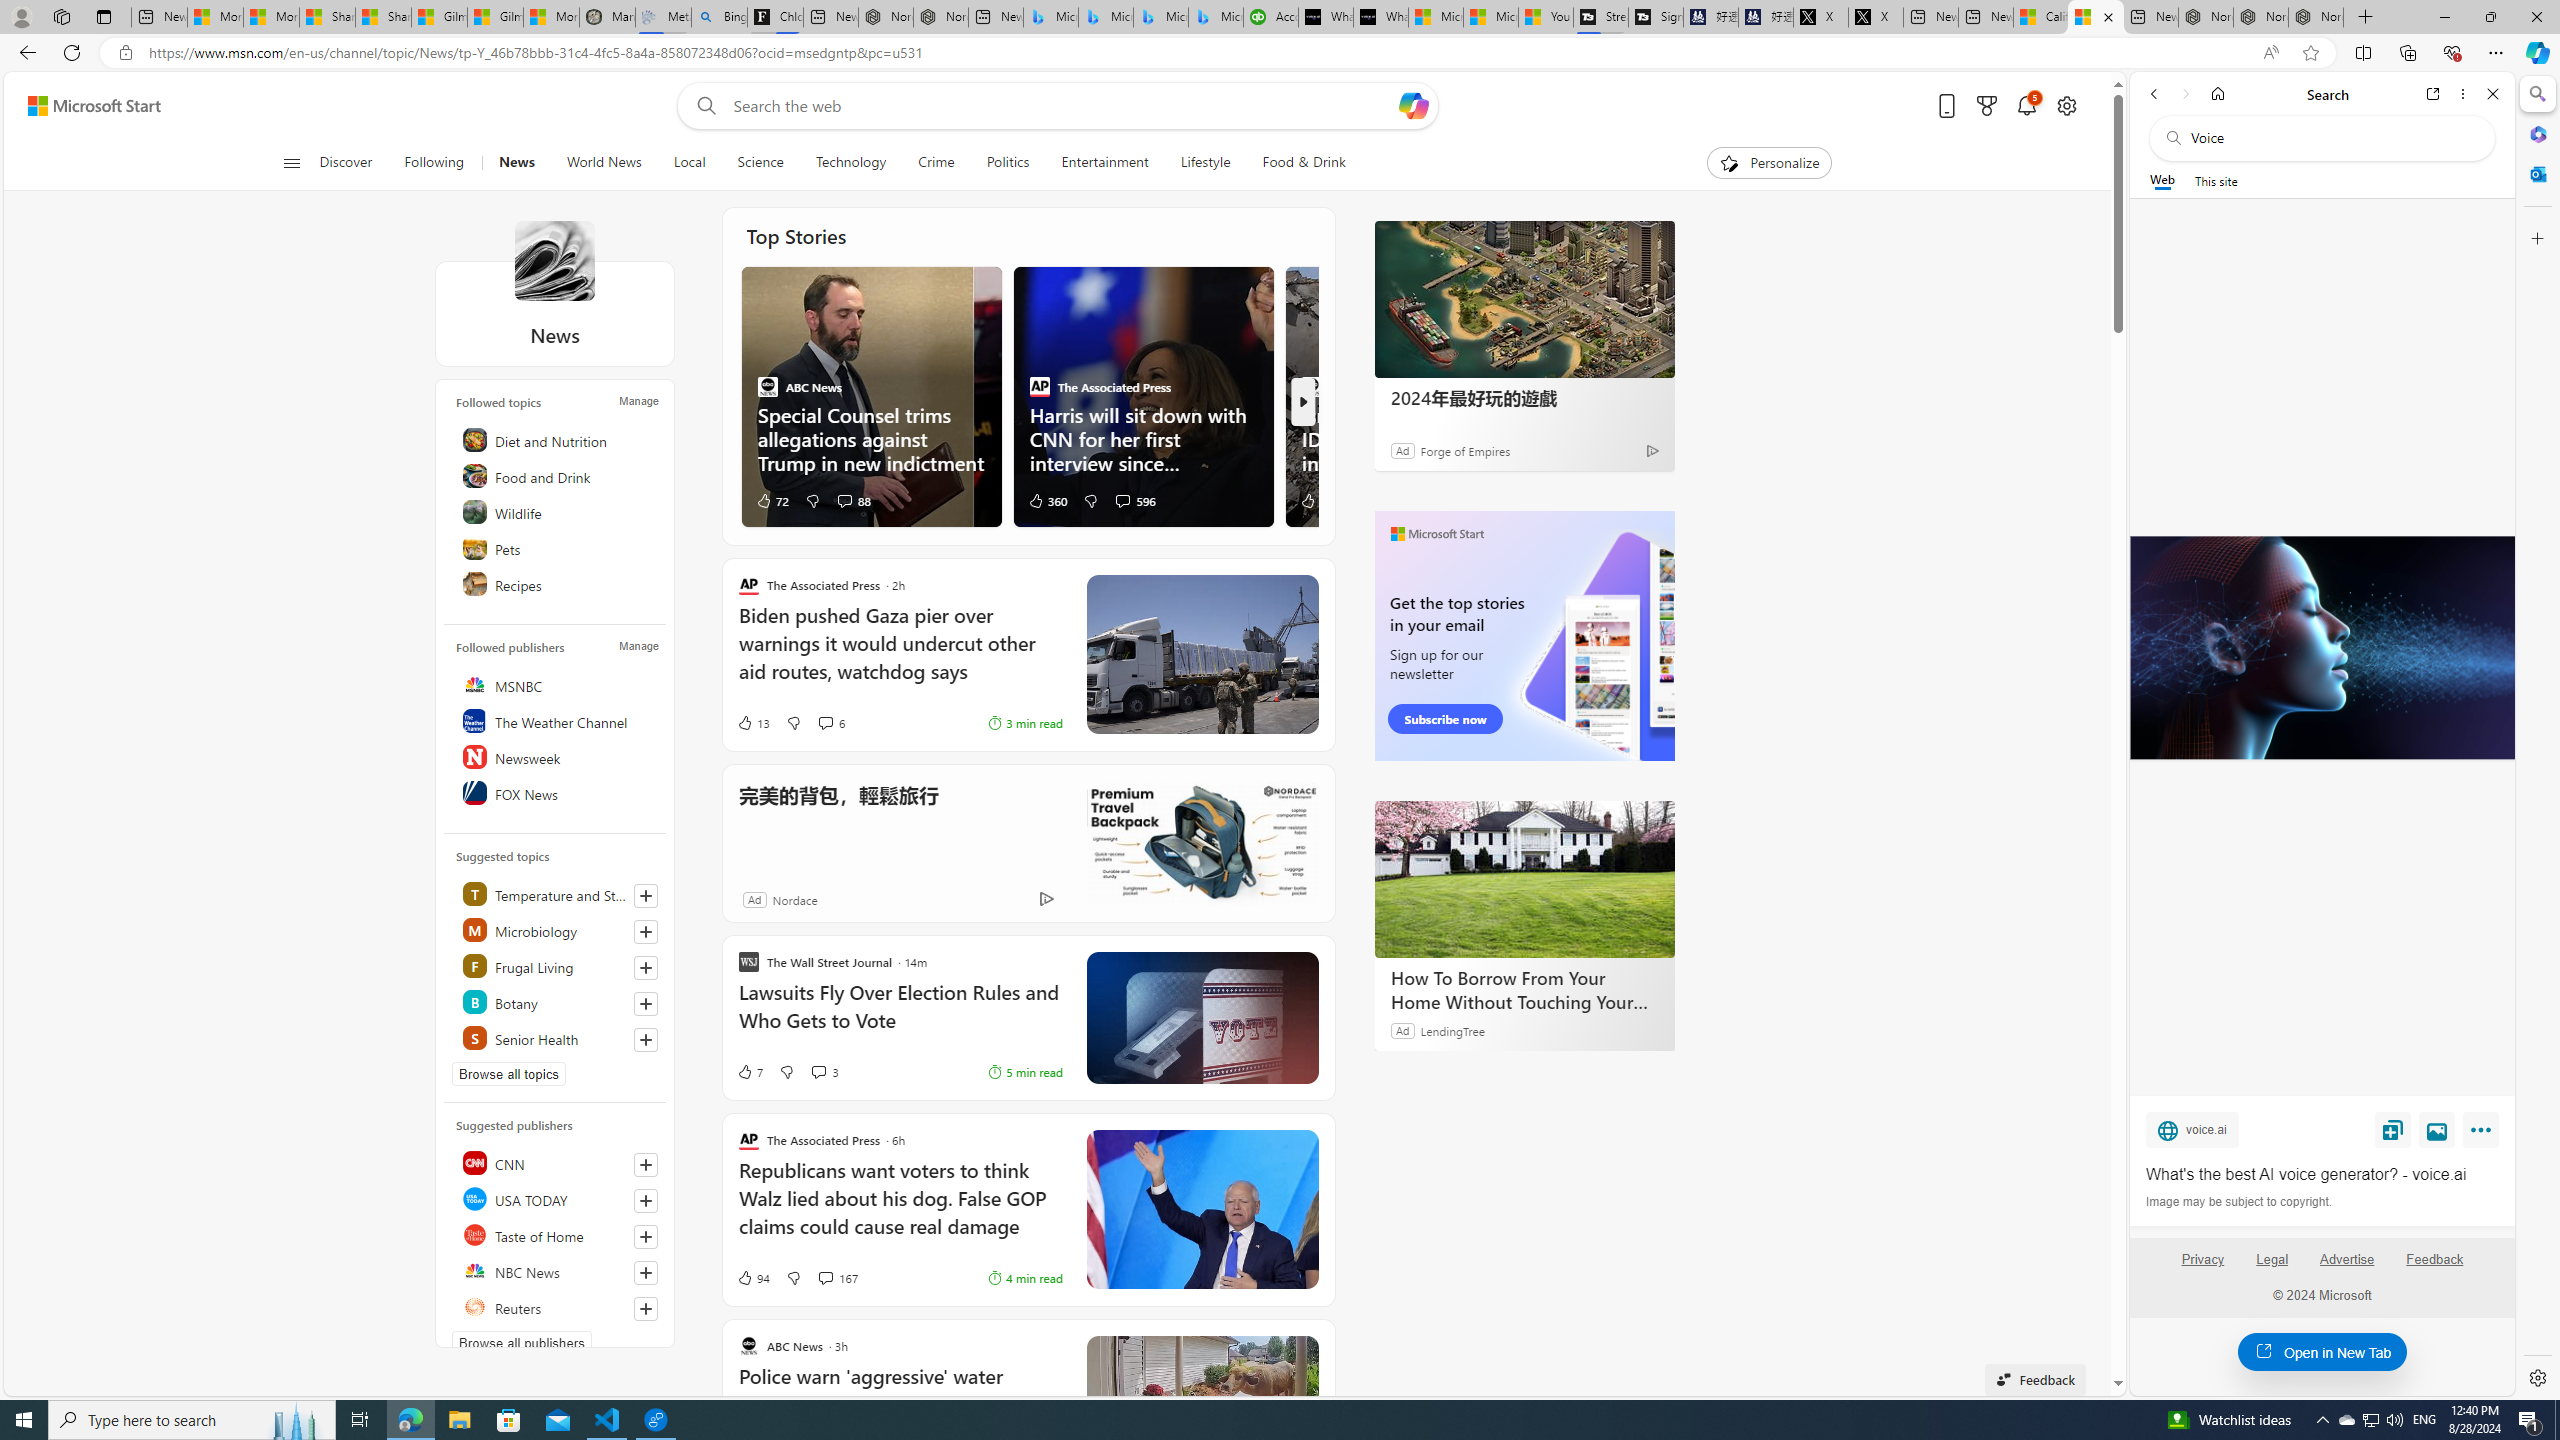 Image resolution: width=2560 pixels, height=1440 pixels. Describe the element at coordinates (1205, 163) in the screenshot. I see `Lifestyle` at that location.